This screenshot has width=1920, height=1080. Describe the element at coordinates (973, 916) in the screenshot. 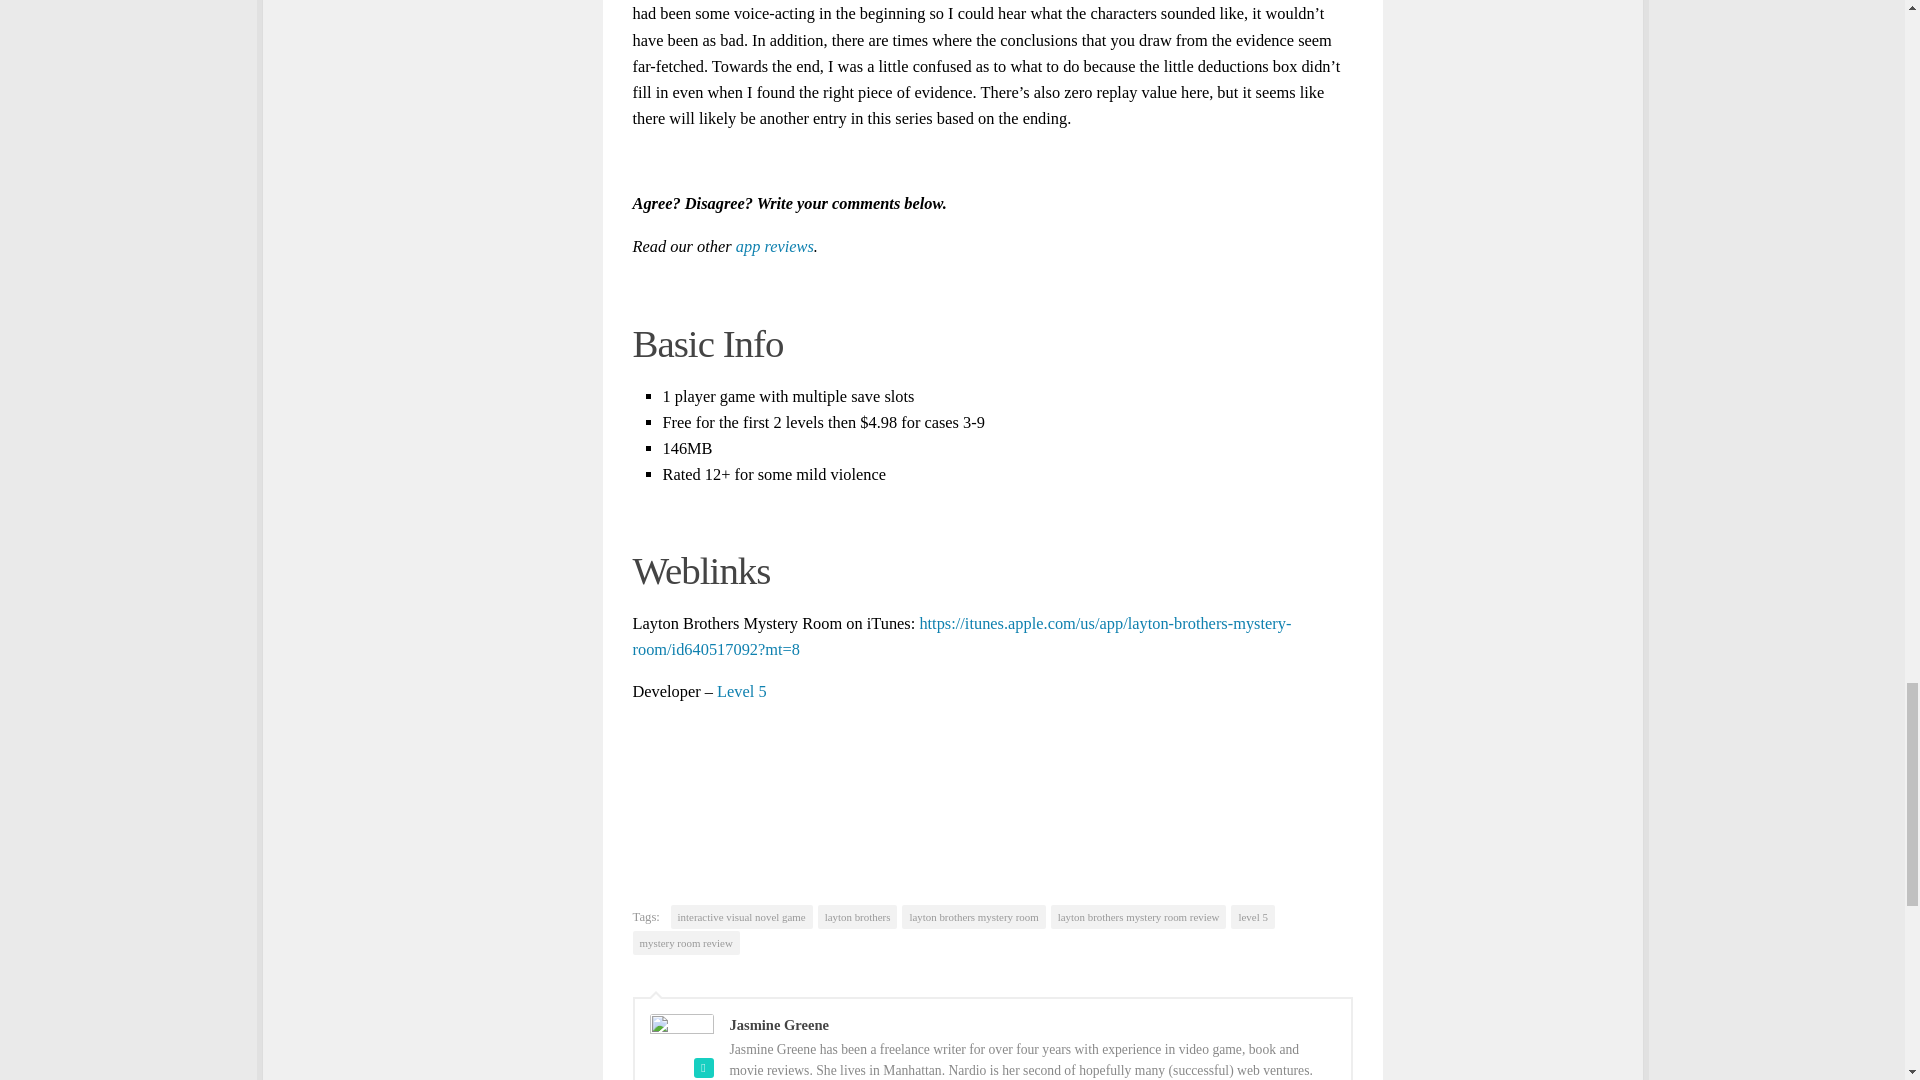

I see `layton brothers mystery room` at that location.